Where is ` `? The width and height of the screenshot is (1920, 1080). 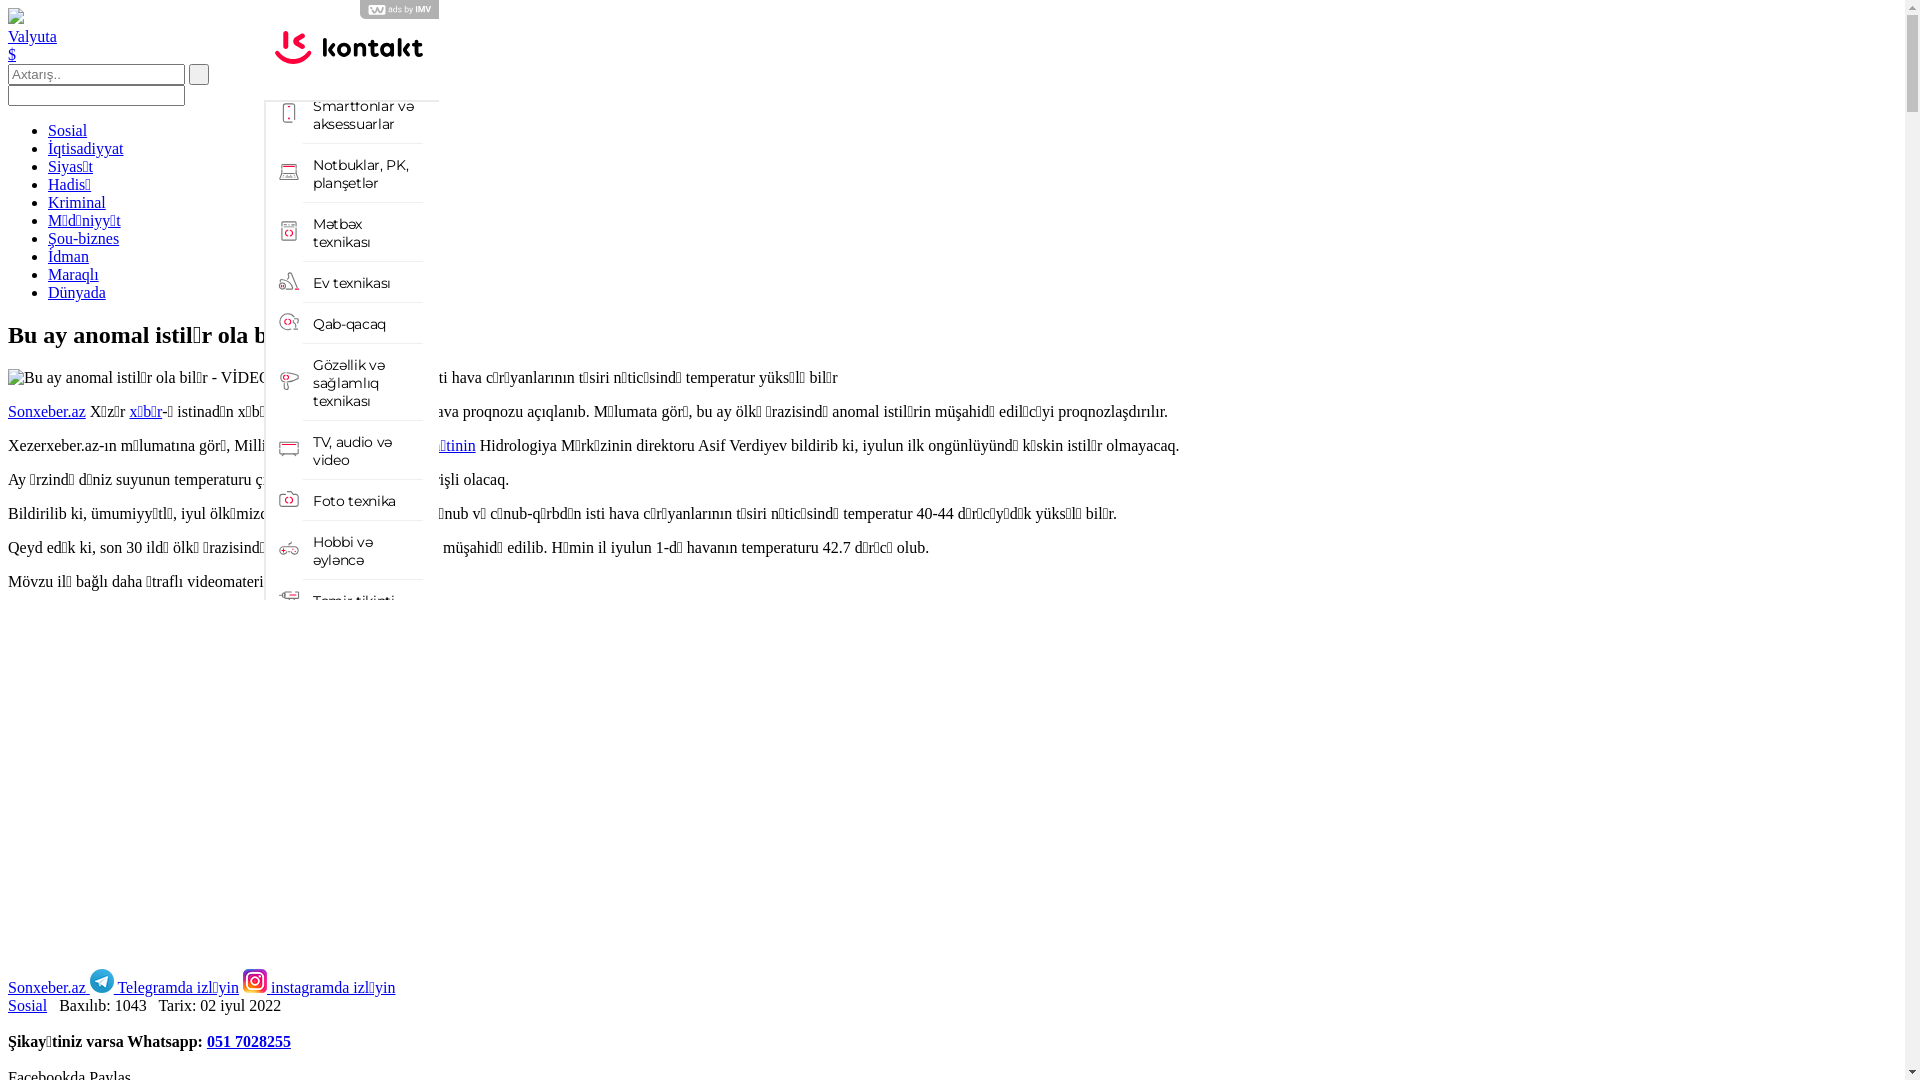
  is located at coordinates (199, 74).